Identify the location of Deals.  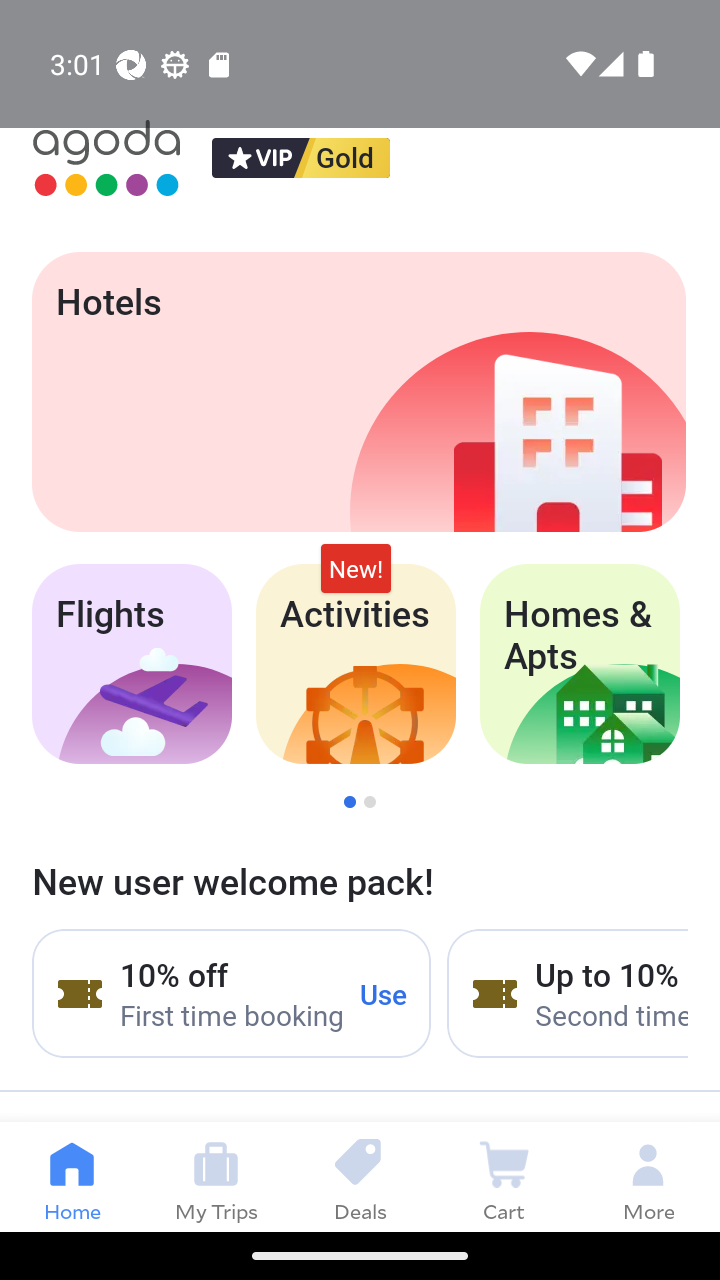
(360, 1176).